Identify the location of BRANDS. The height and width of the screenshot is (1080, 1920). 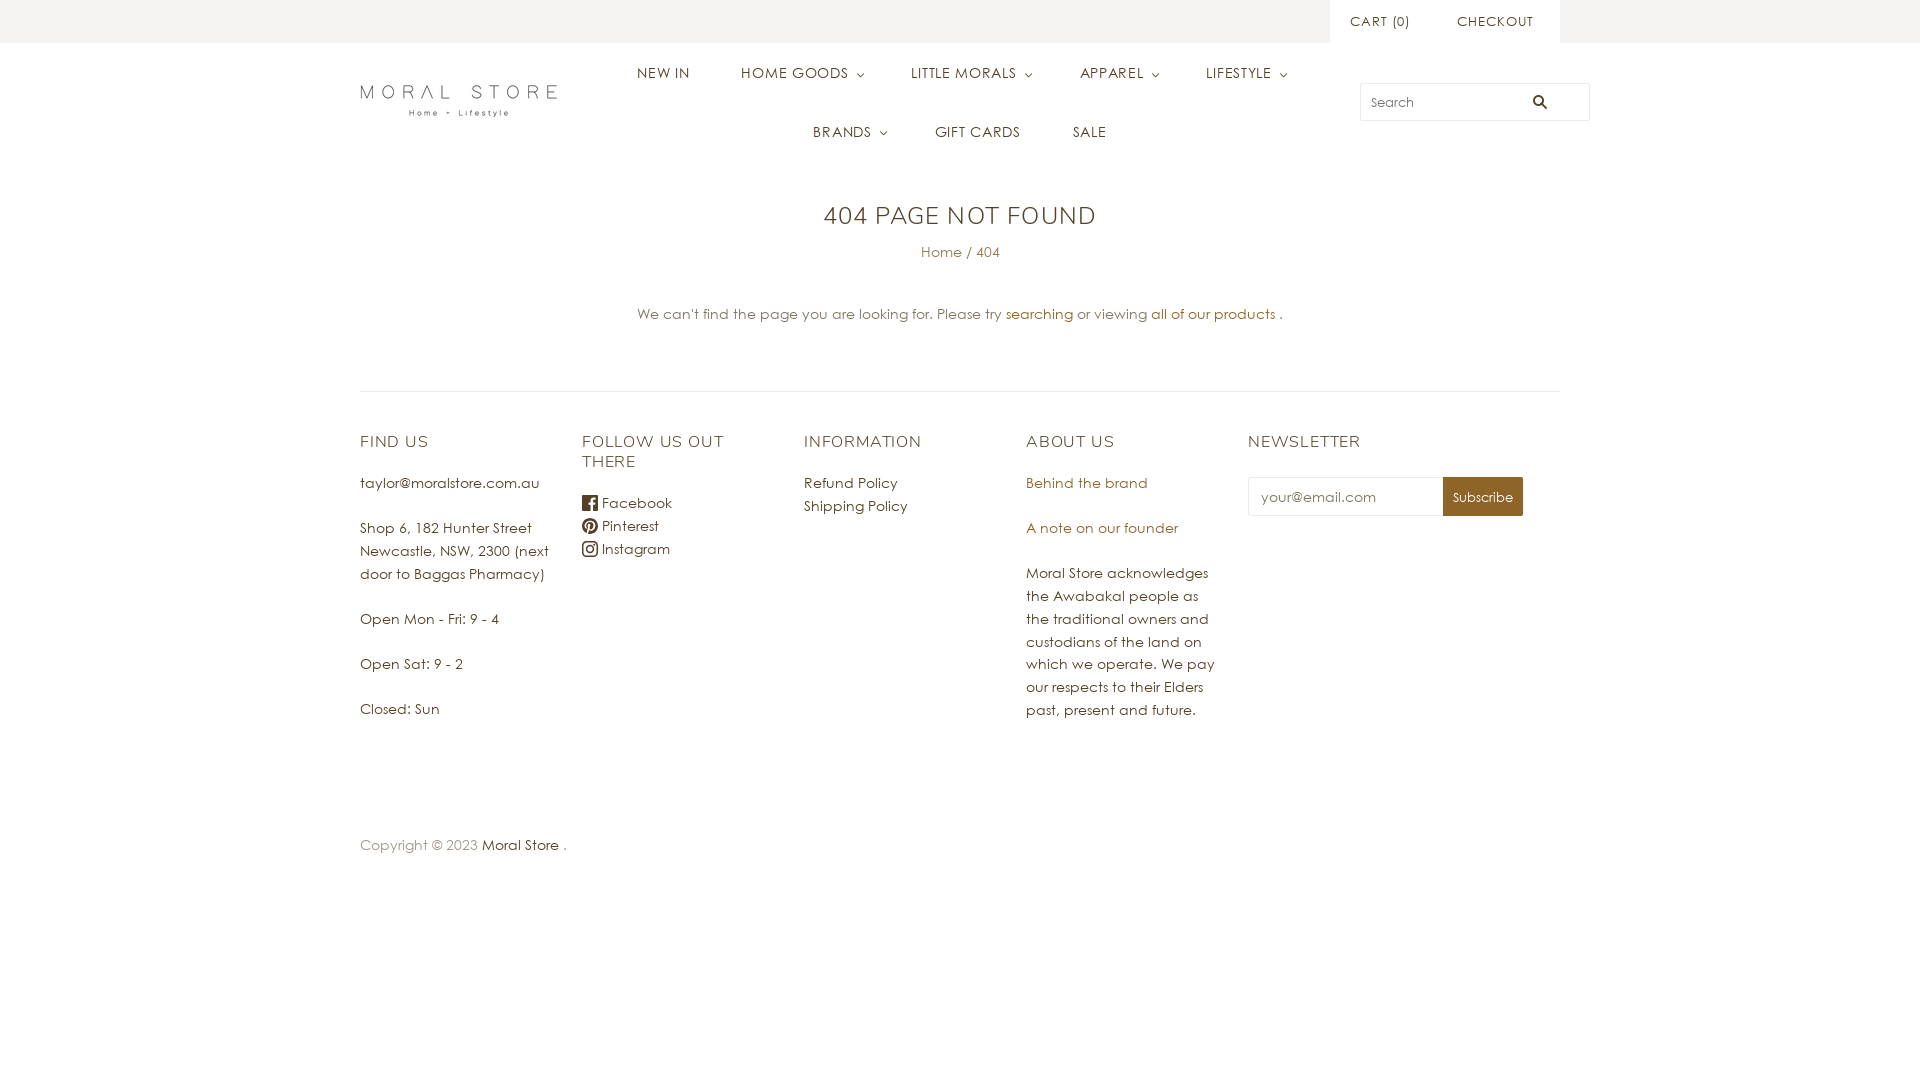
(848, 132).